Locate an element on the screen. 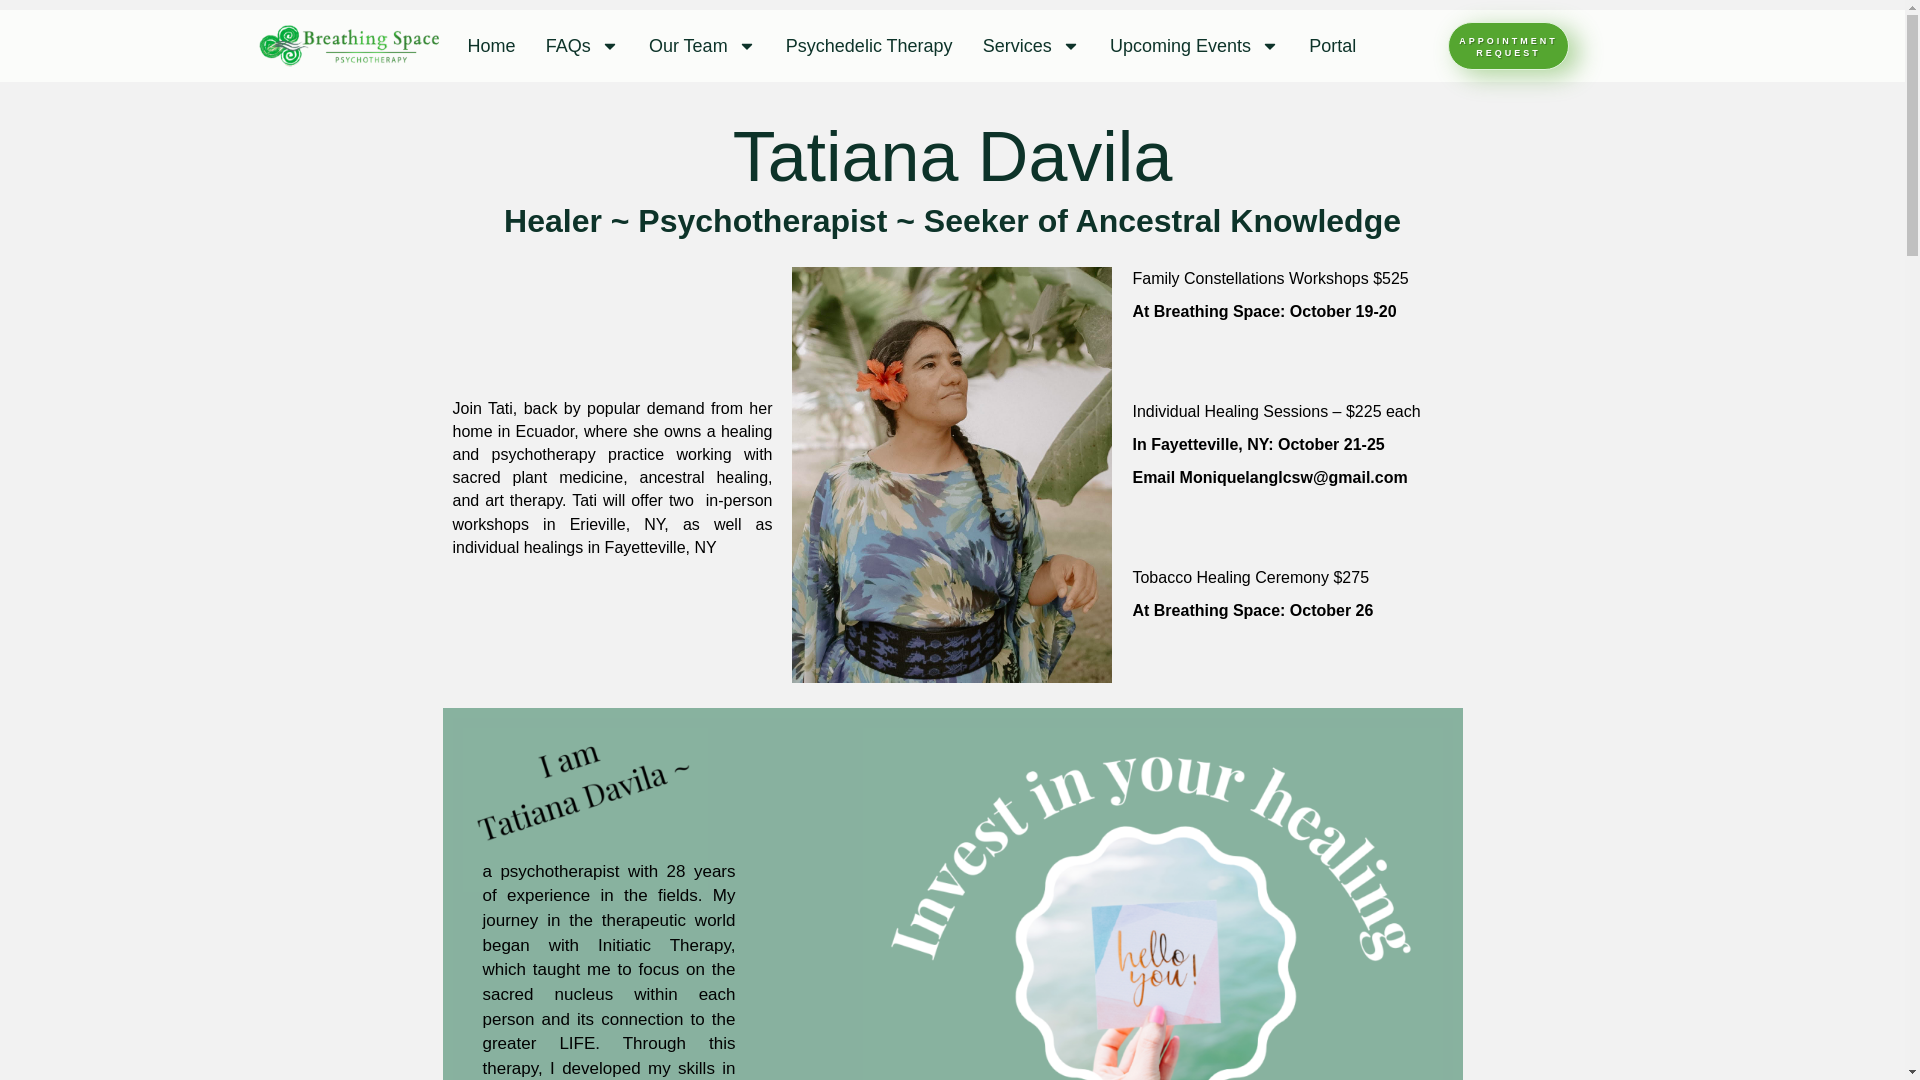 Image resolution: width=1920 pixels, height=1080 pixels. Portal is located at coordinates (1333, 46).